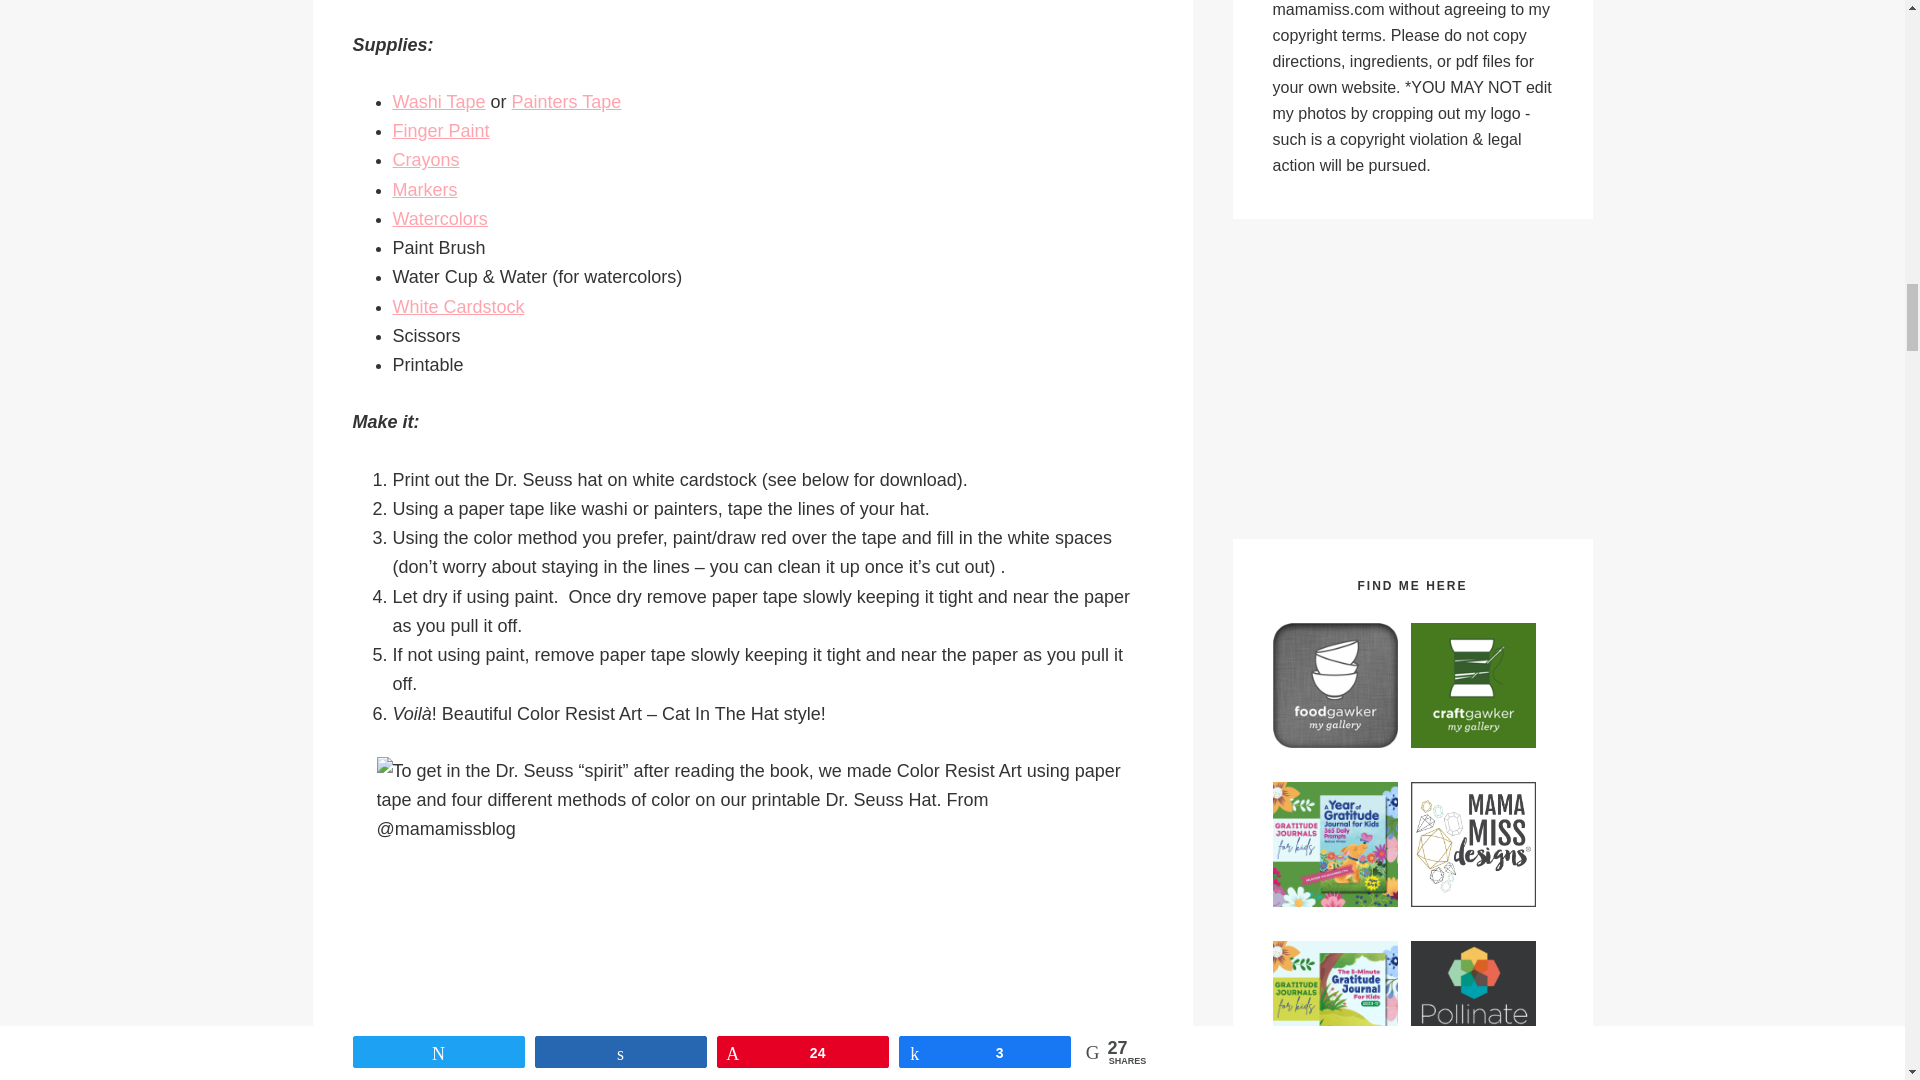 The width and height of the screenshot is (1920, 1080). Describe the element at coordinates (424, 160) in the screenshot. I see `Crayons` at that location.